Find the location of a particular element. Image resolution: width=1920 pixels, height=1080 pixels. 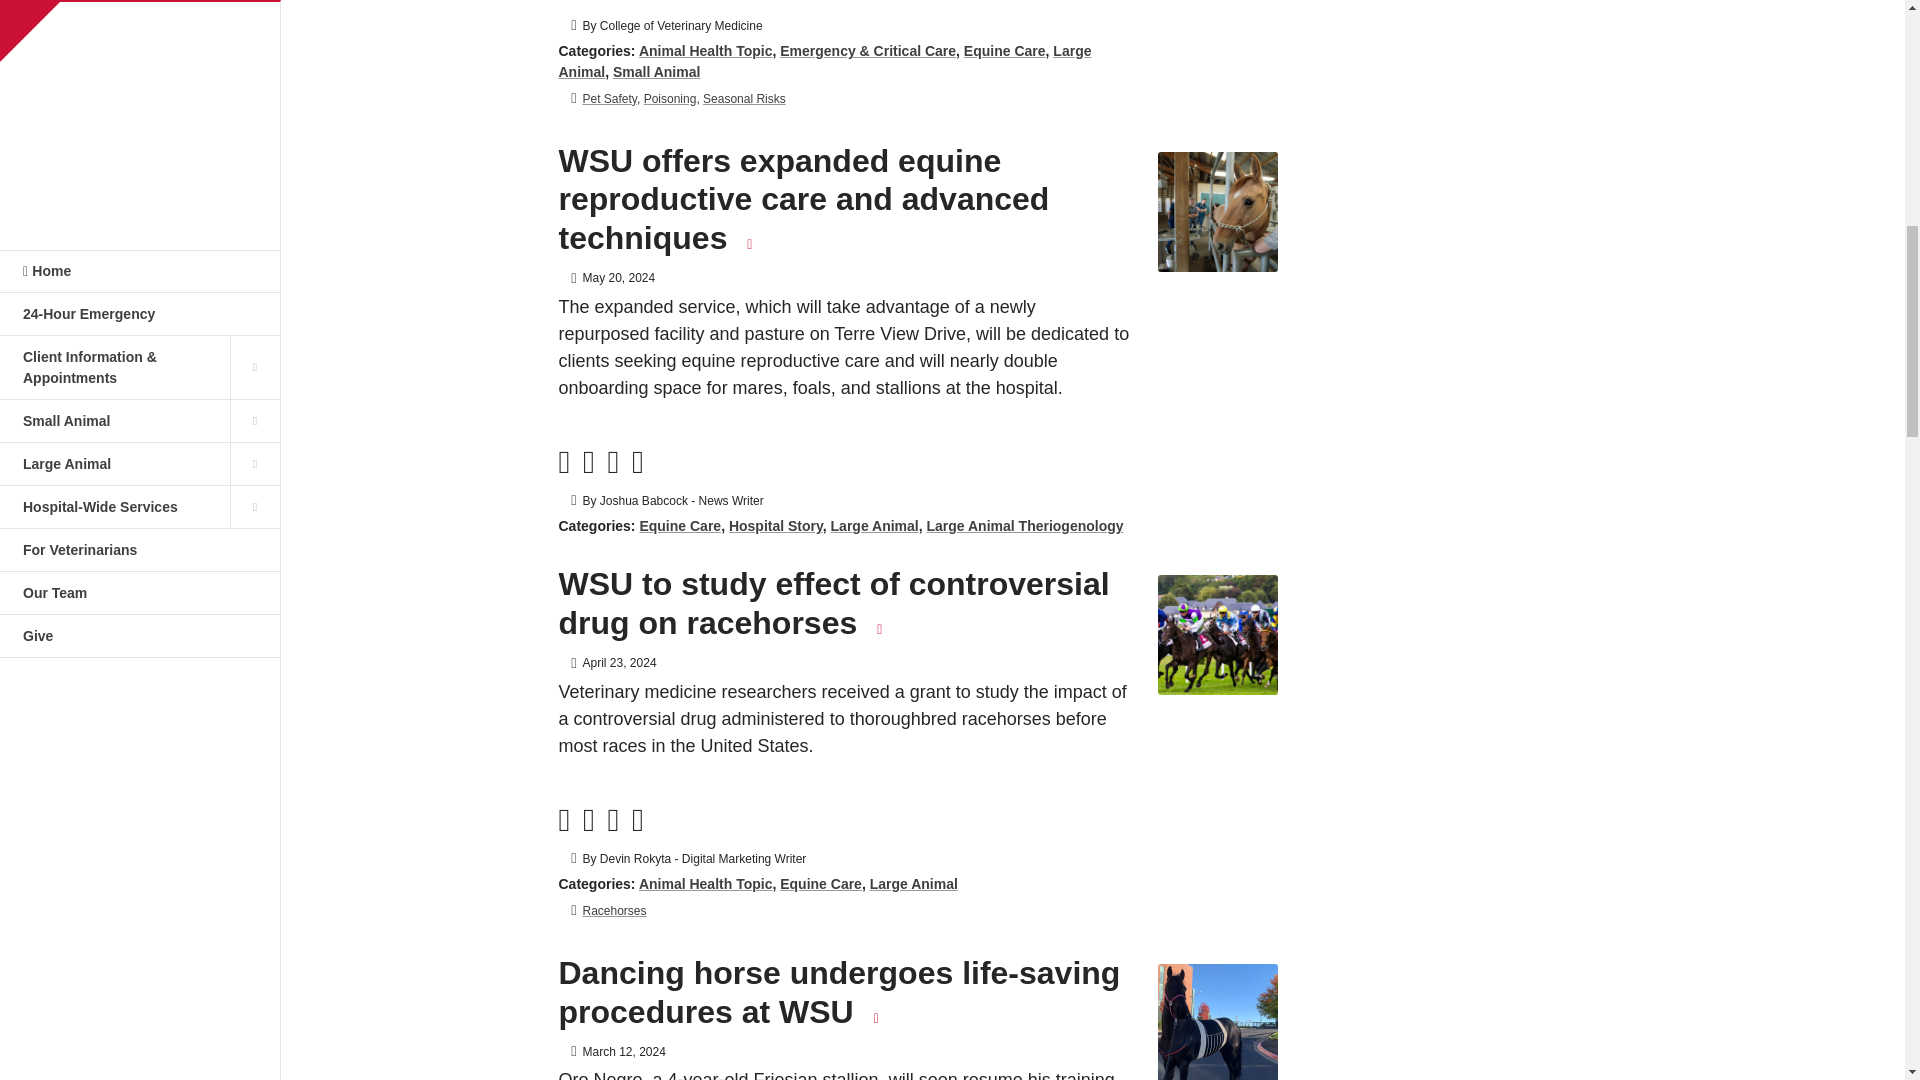

share with email is located at coordinates (637, 2).